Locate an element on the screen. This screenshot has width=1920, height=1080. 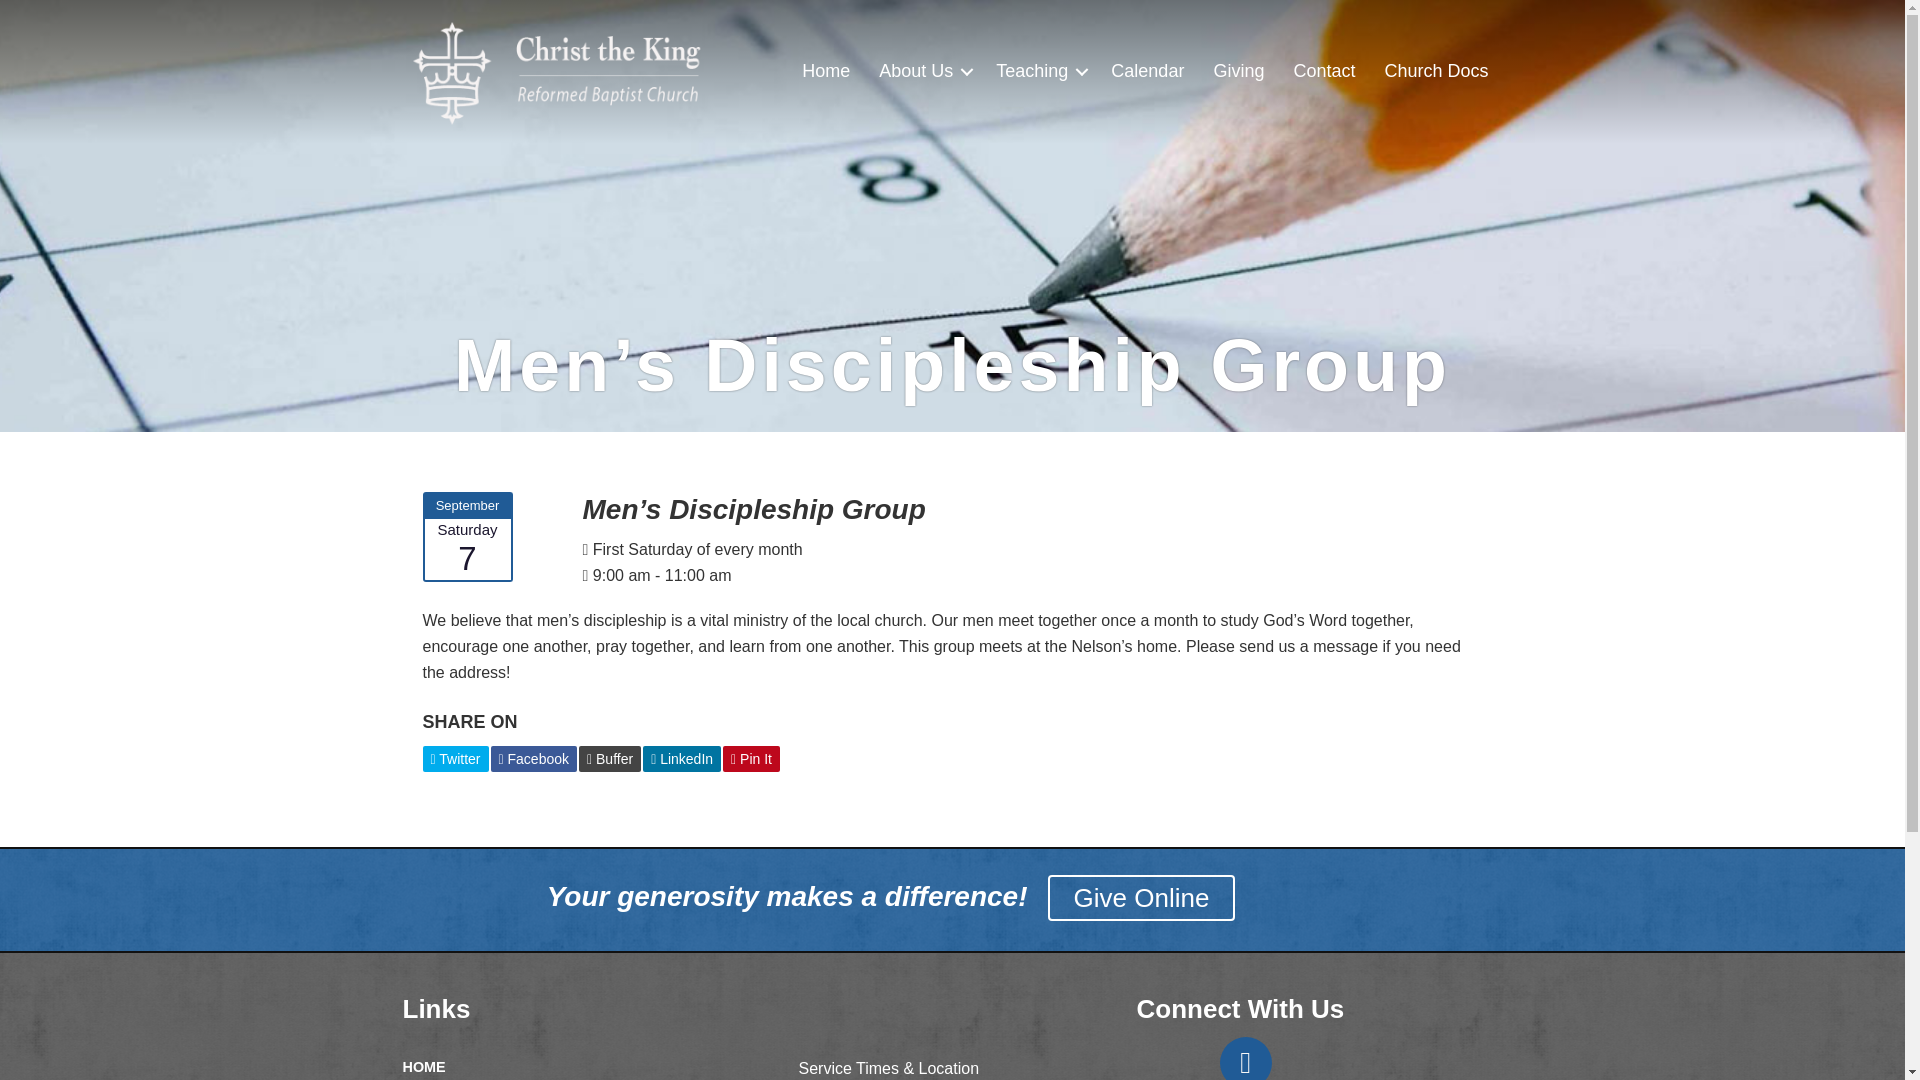
Pin It is located at coordinates (751, 760).